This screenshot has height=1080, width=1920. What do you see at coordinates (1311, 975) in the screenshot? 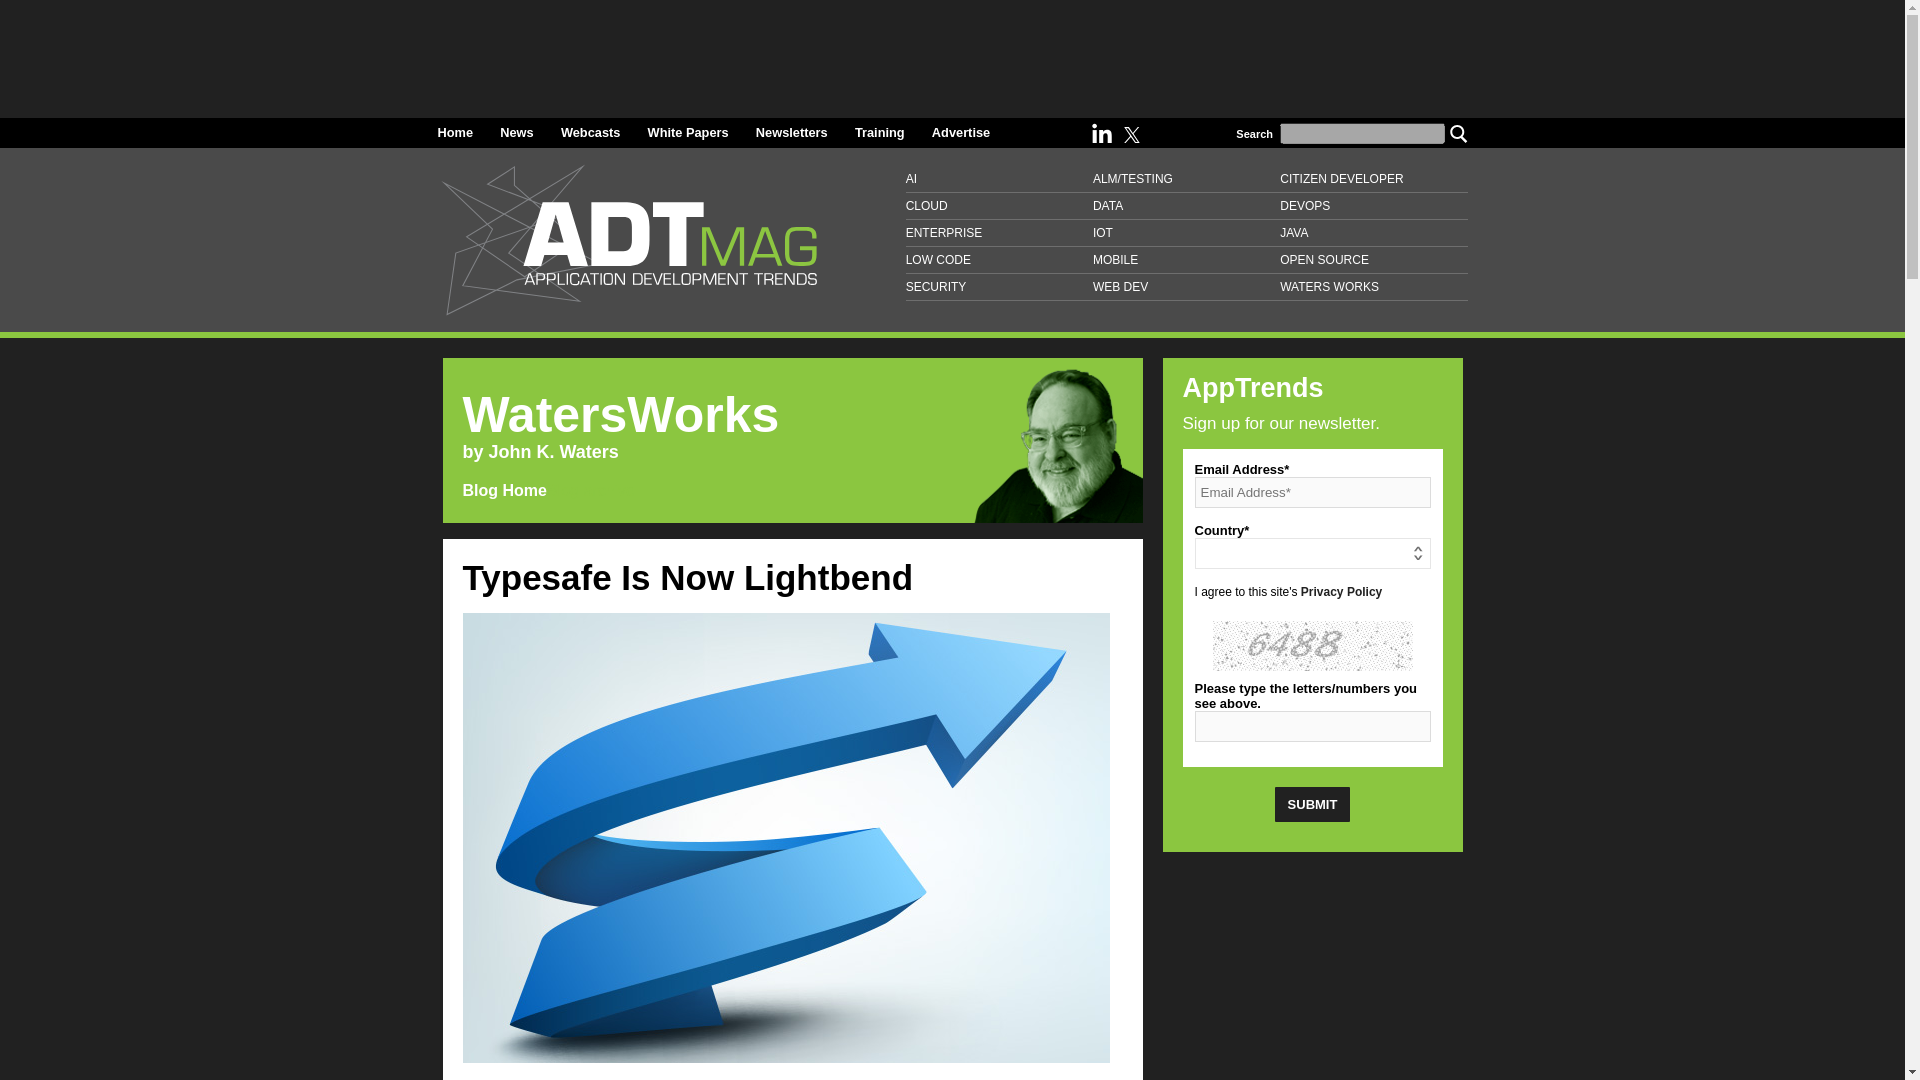
I see `3rd party ad content` at bounding box center [1311, 975].